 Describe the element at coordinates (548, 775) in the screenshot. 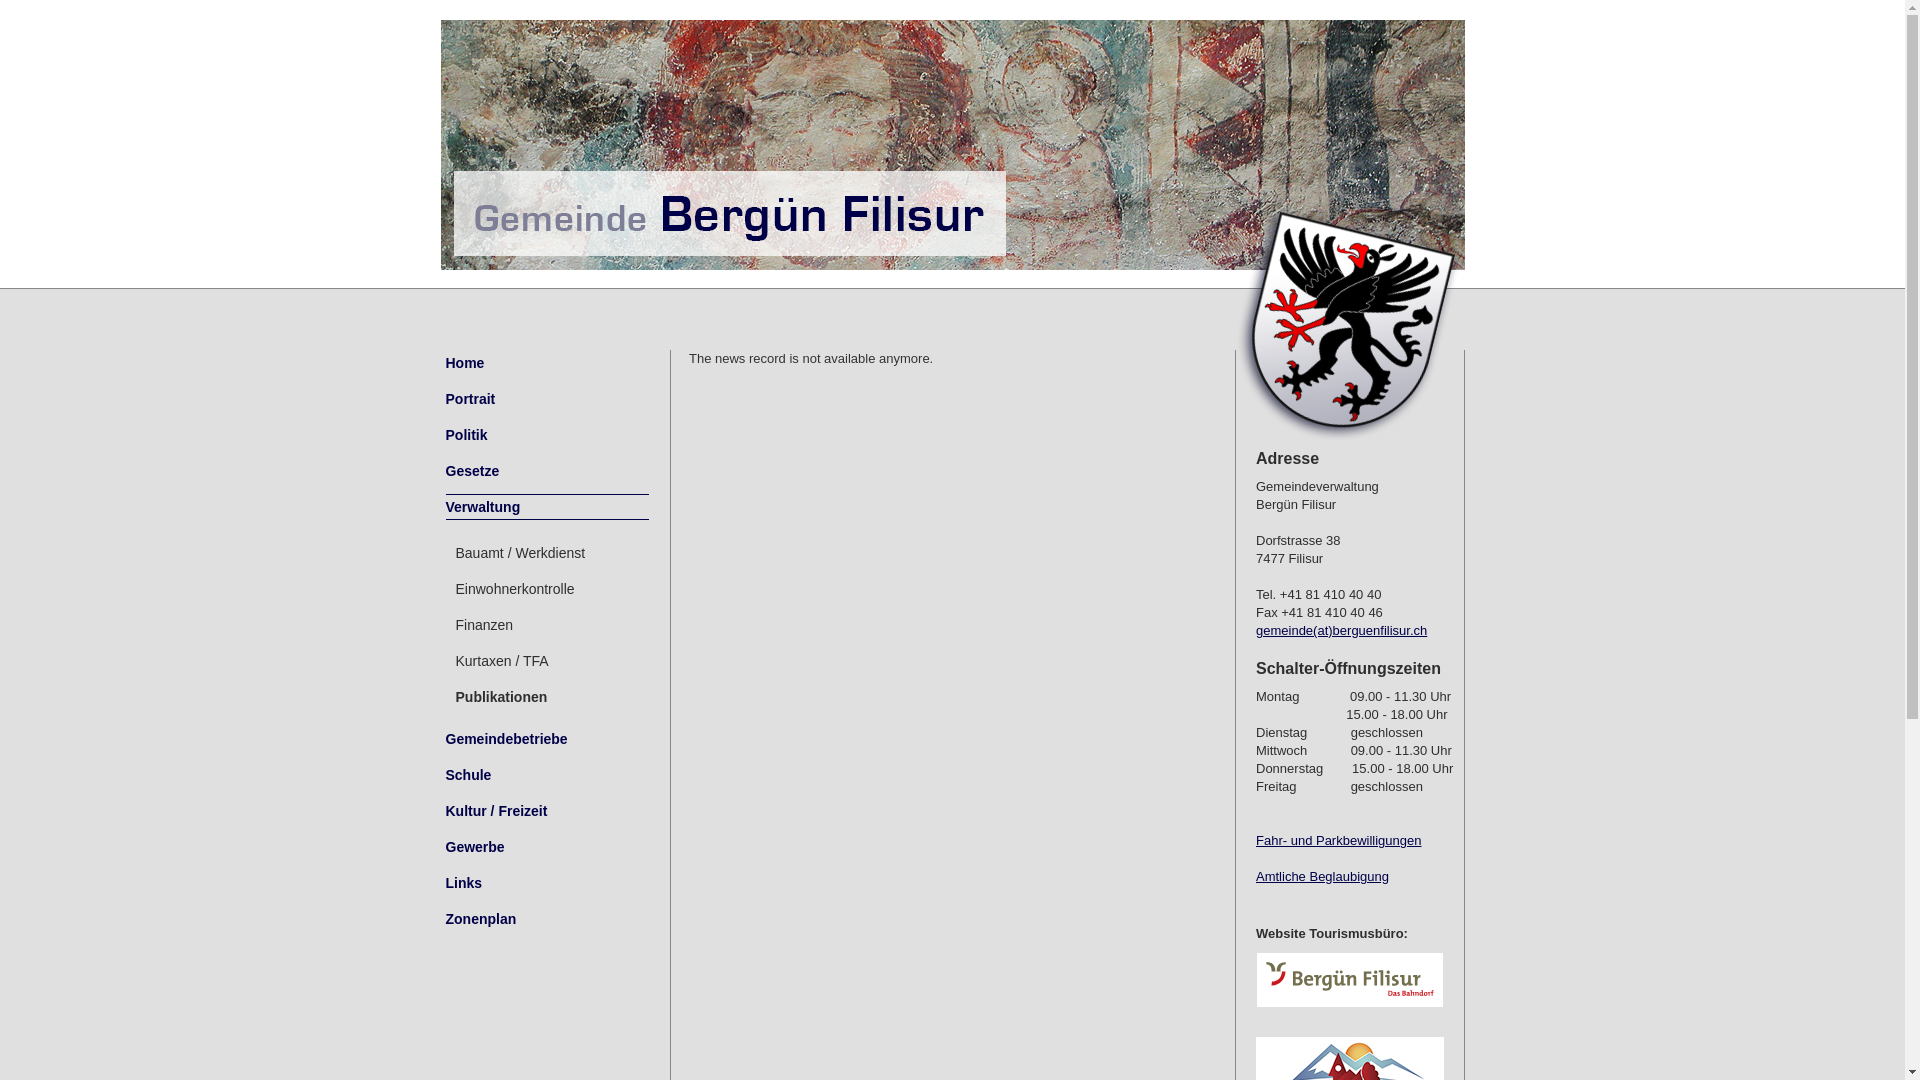

I see `Schule` at that location.